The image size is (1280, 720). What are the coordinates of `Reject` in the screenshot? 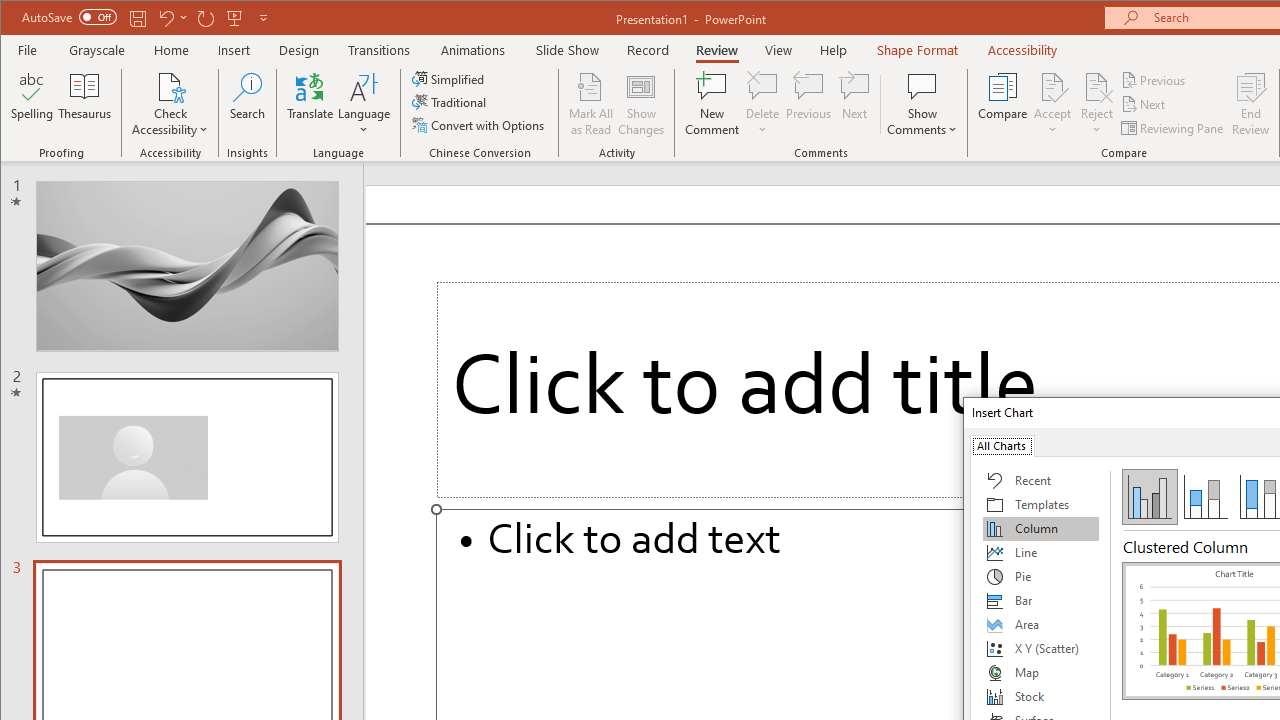 It's located at (1096, 104).